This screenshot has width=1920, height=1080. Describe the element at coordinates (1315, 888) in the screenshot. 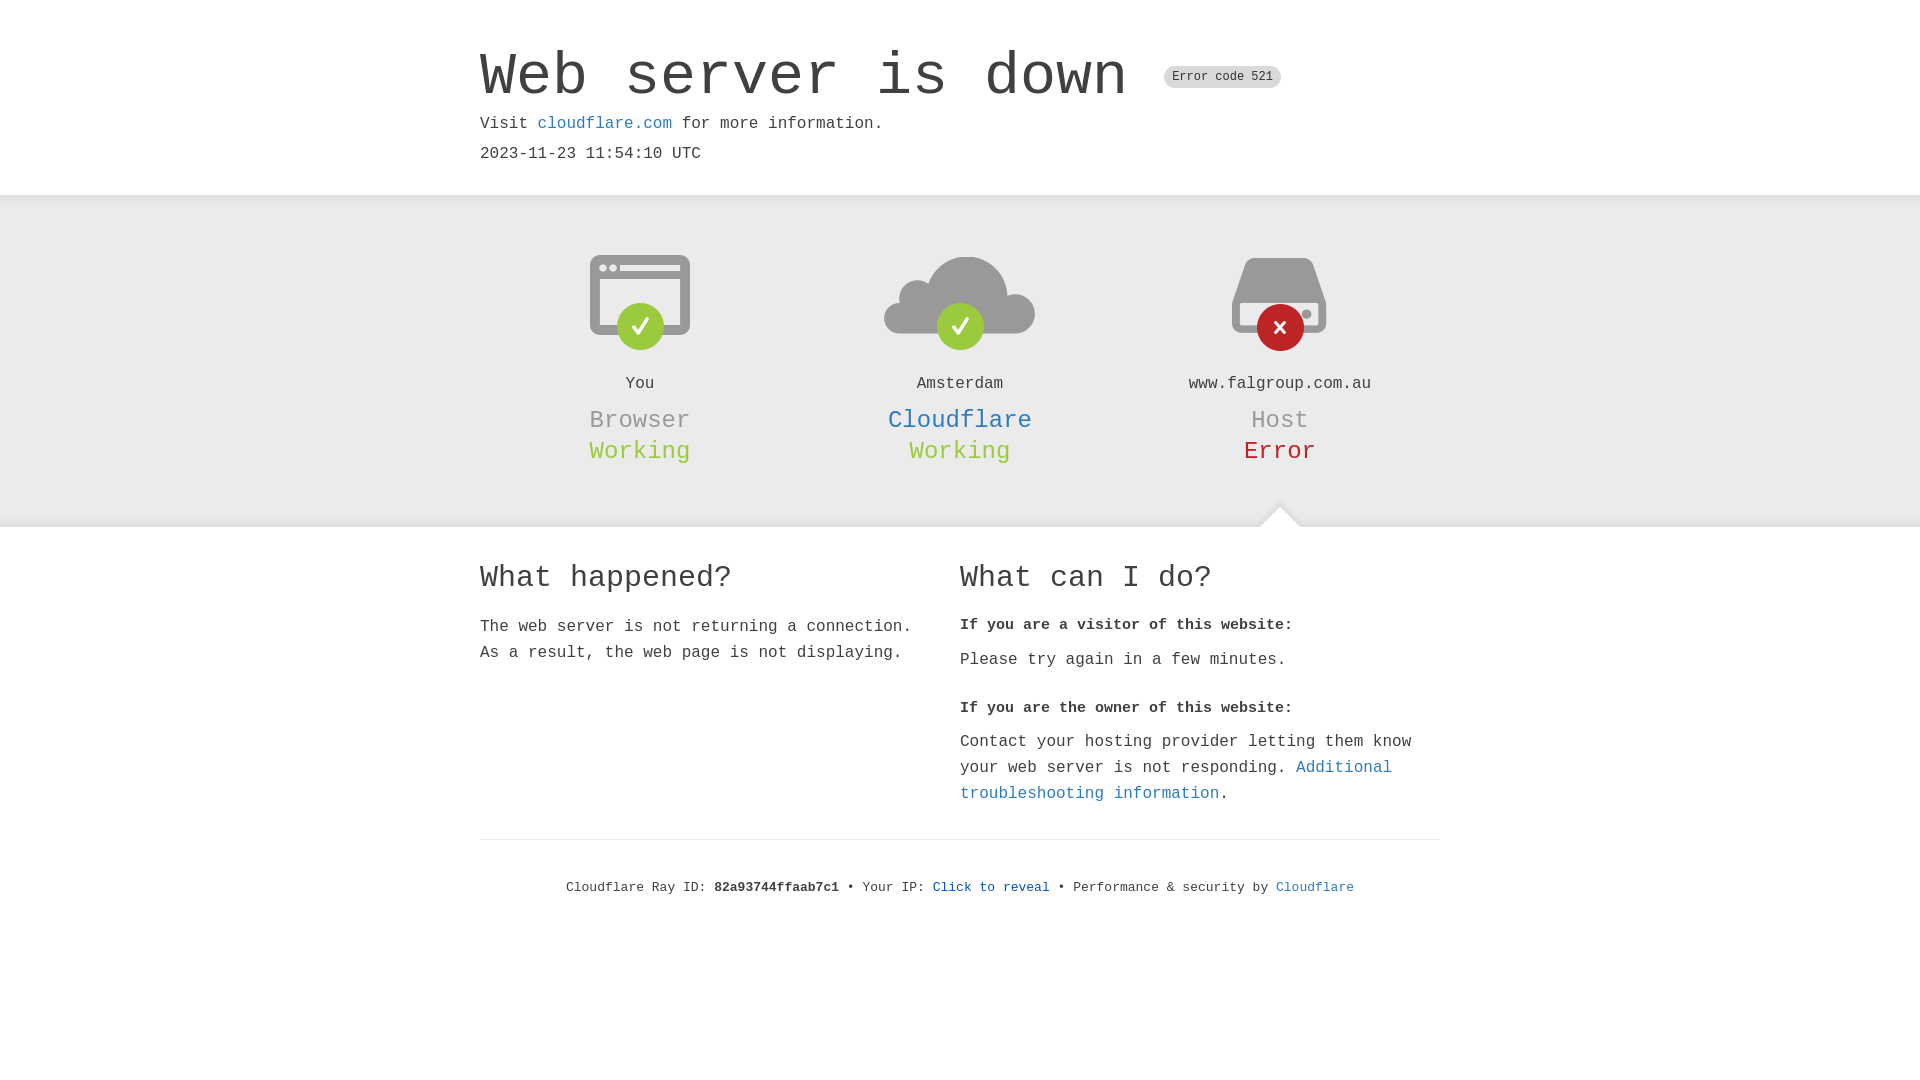

I see `Cloudflare` at that location.